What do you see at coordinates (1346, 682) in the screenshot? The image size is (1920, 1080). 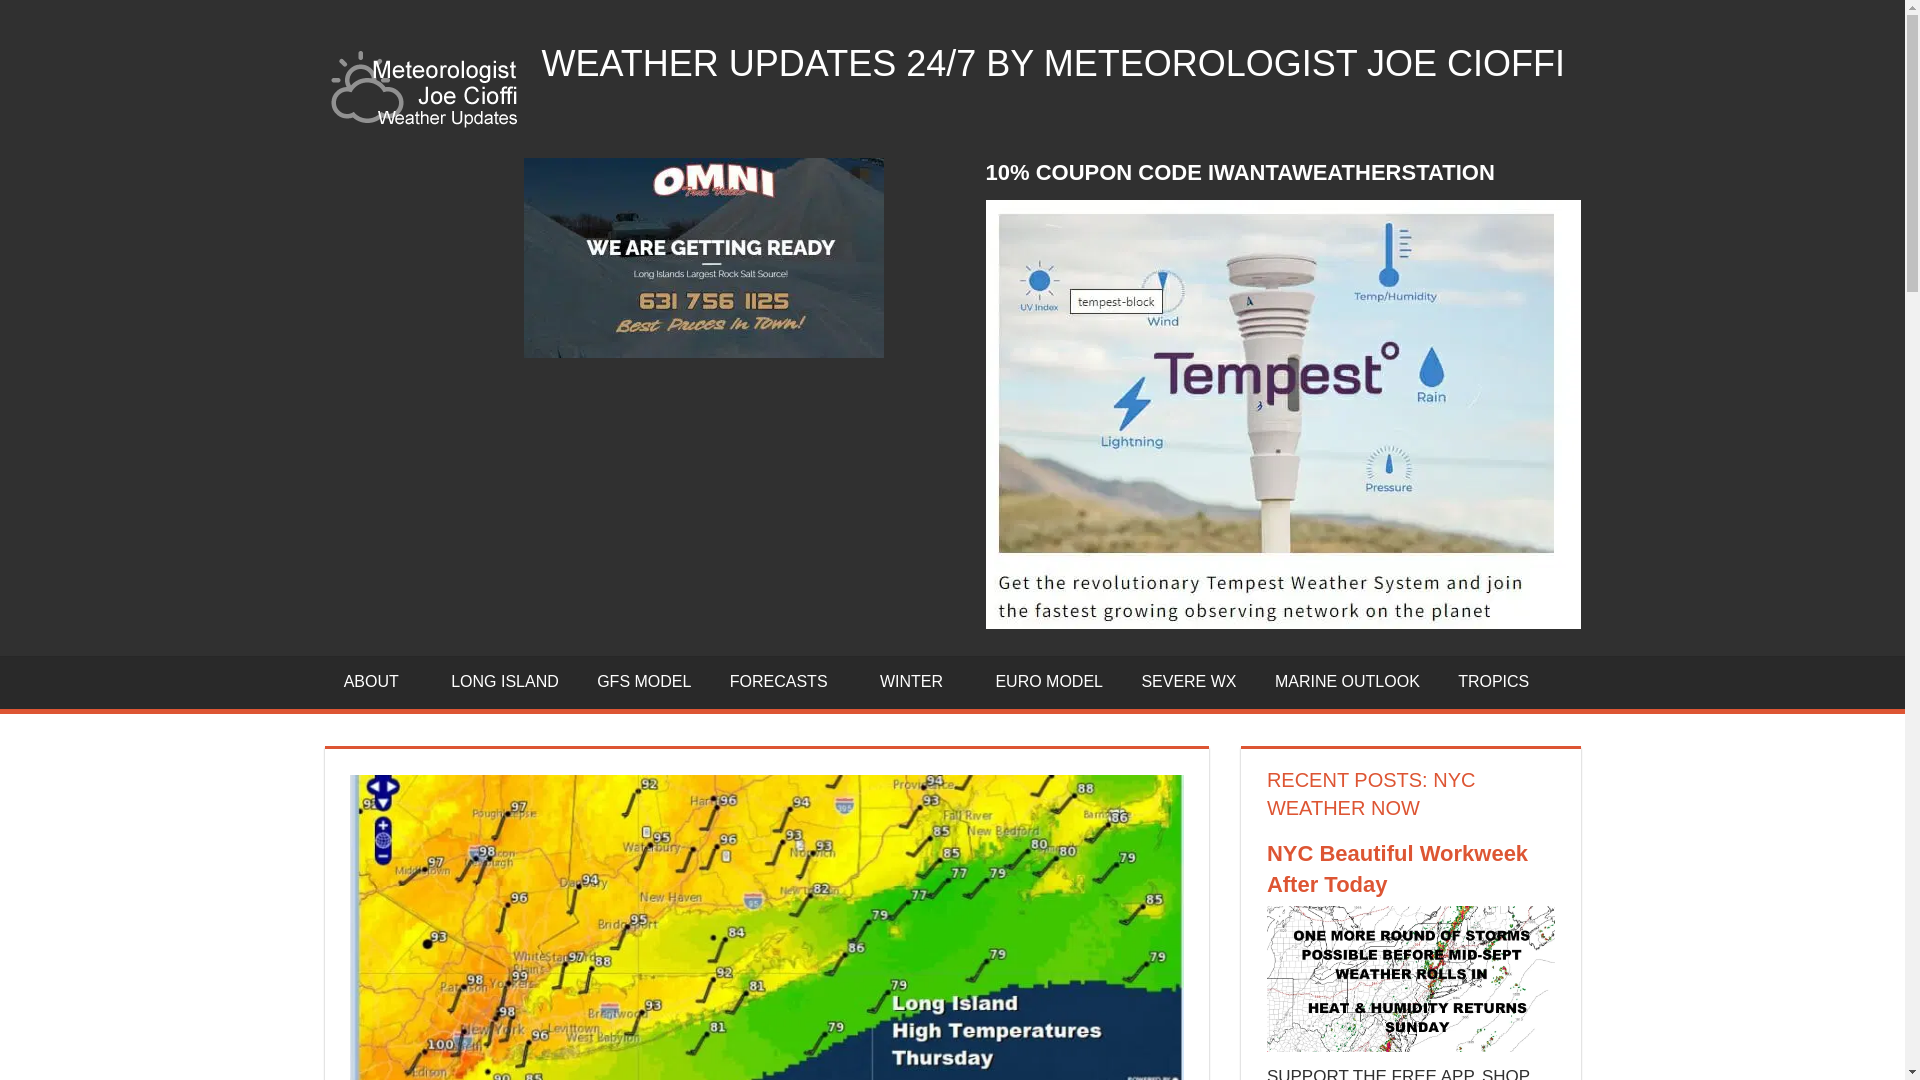 I see `MARINE OUTLOOK` at bounding box center [1346, 682].